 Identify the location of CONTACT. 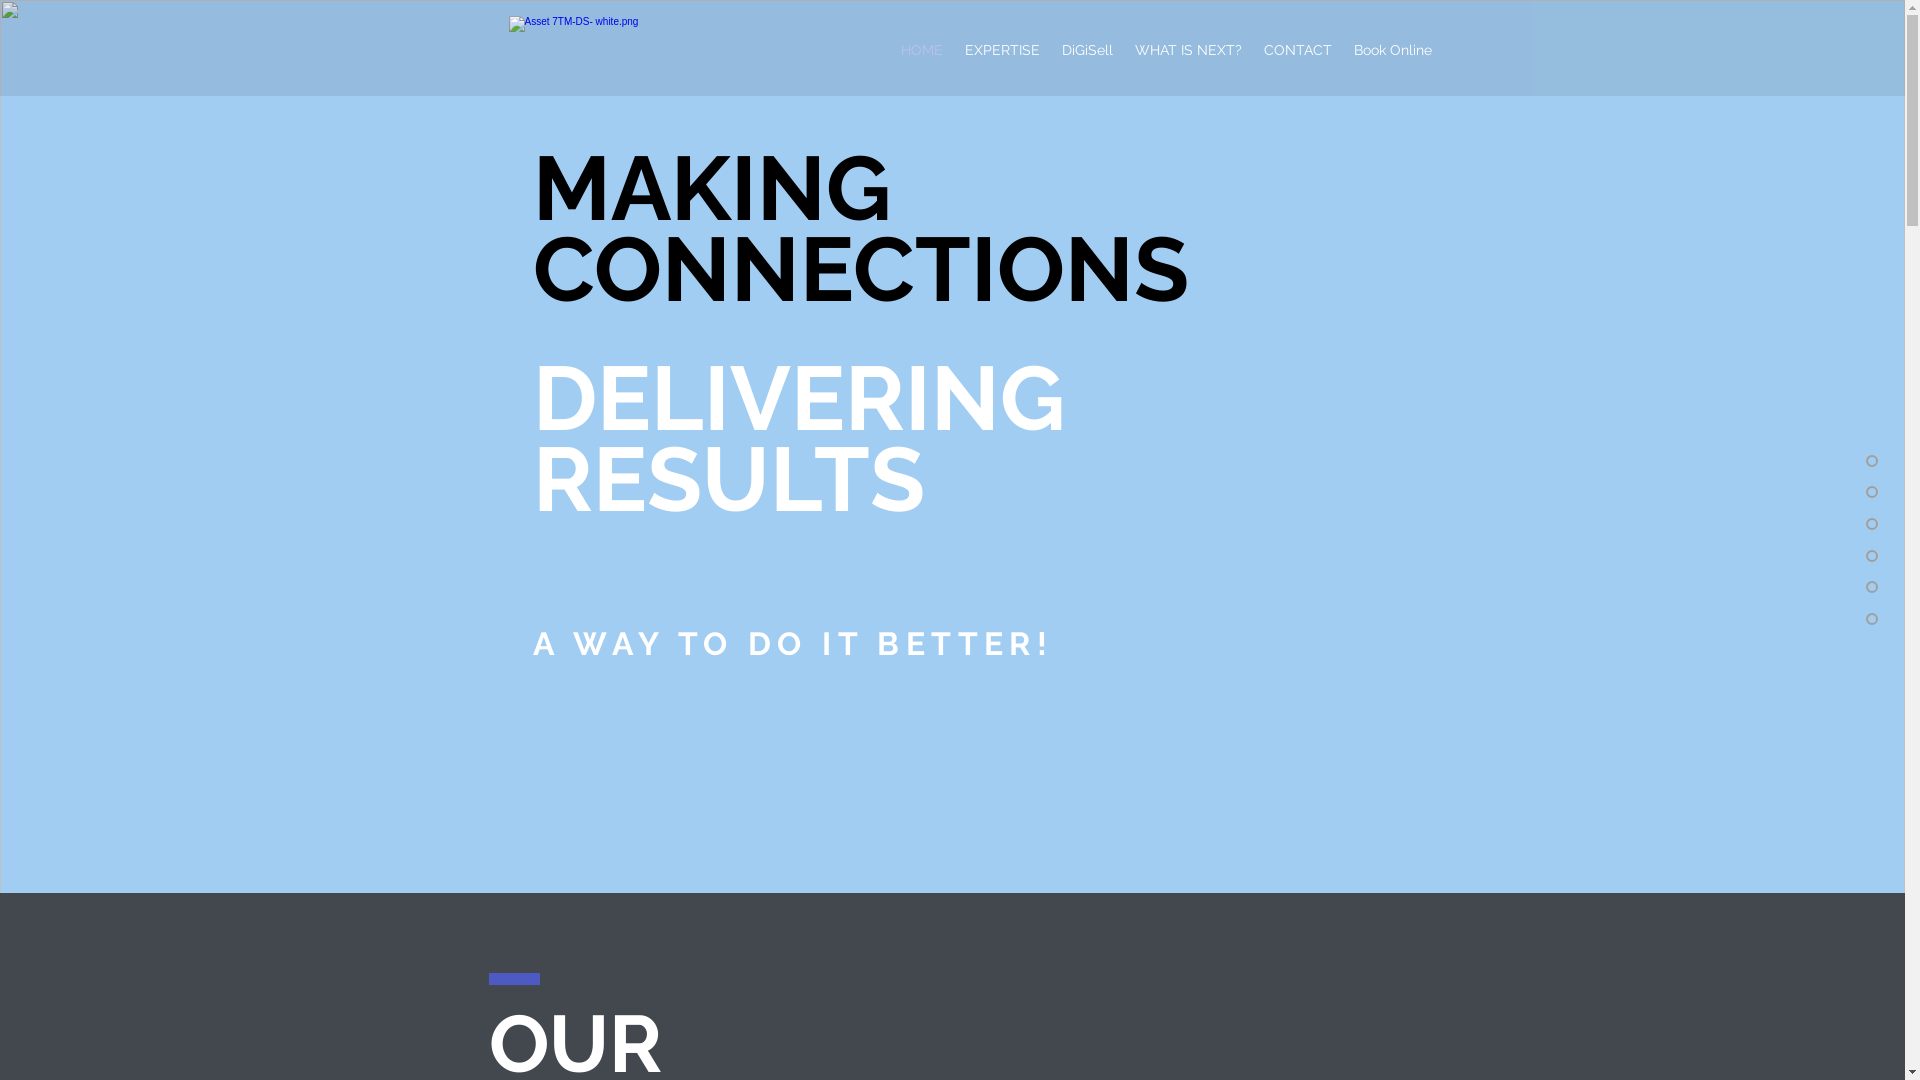
(1297, 50).